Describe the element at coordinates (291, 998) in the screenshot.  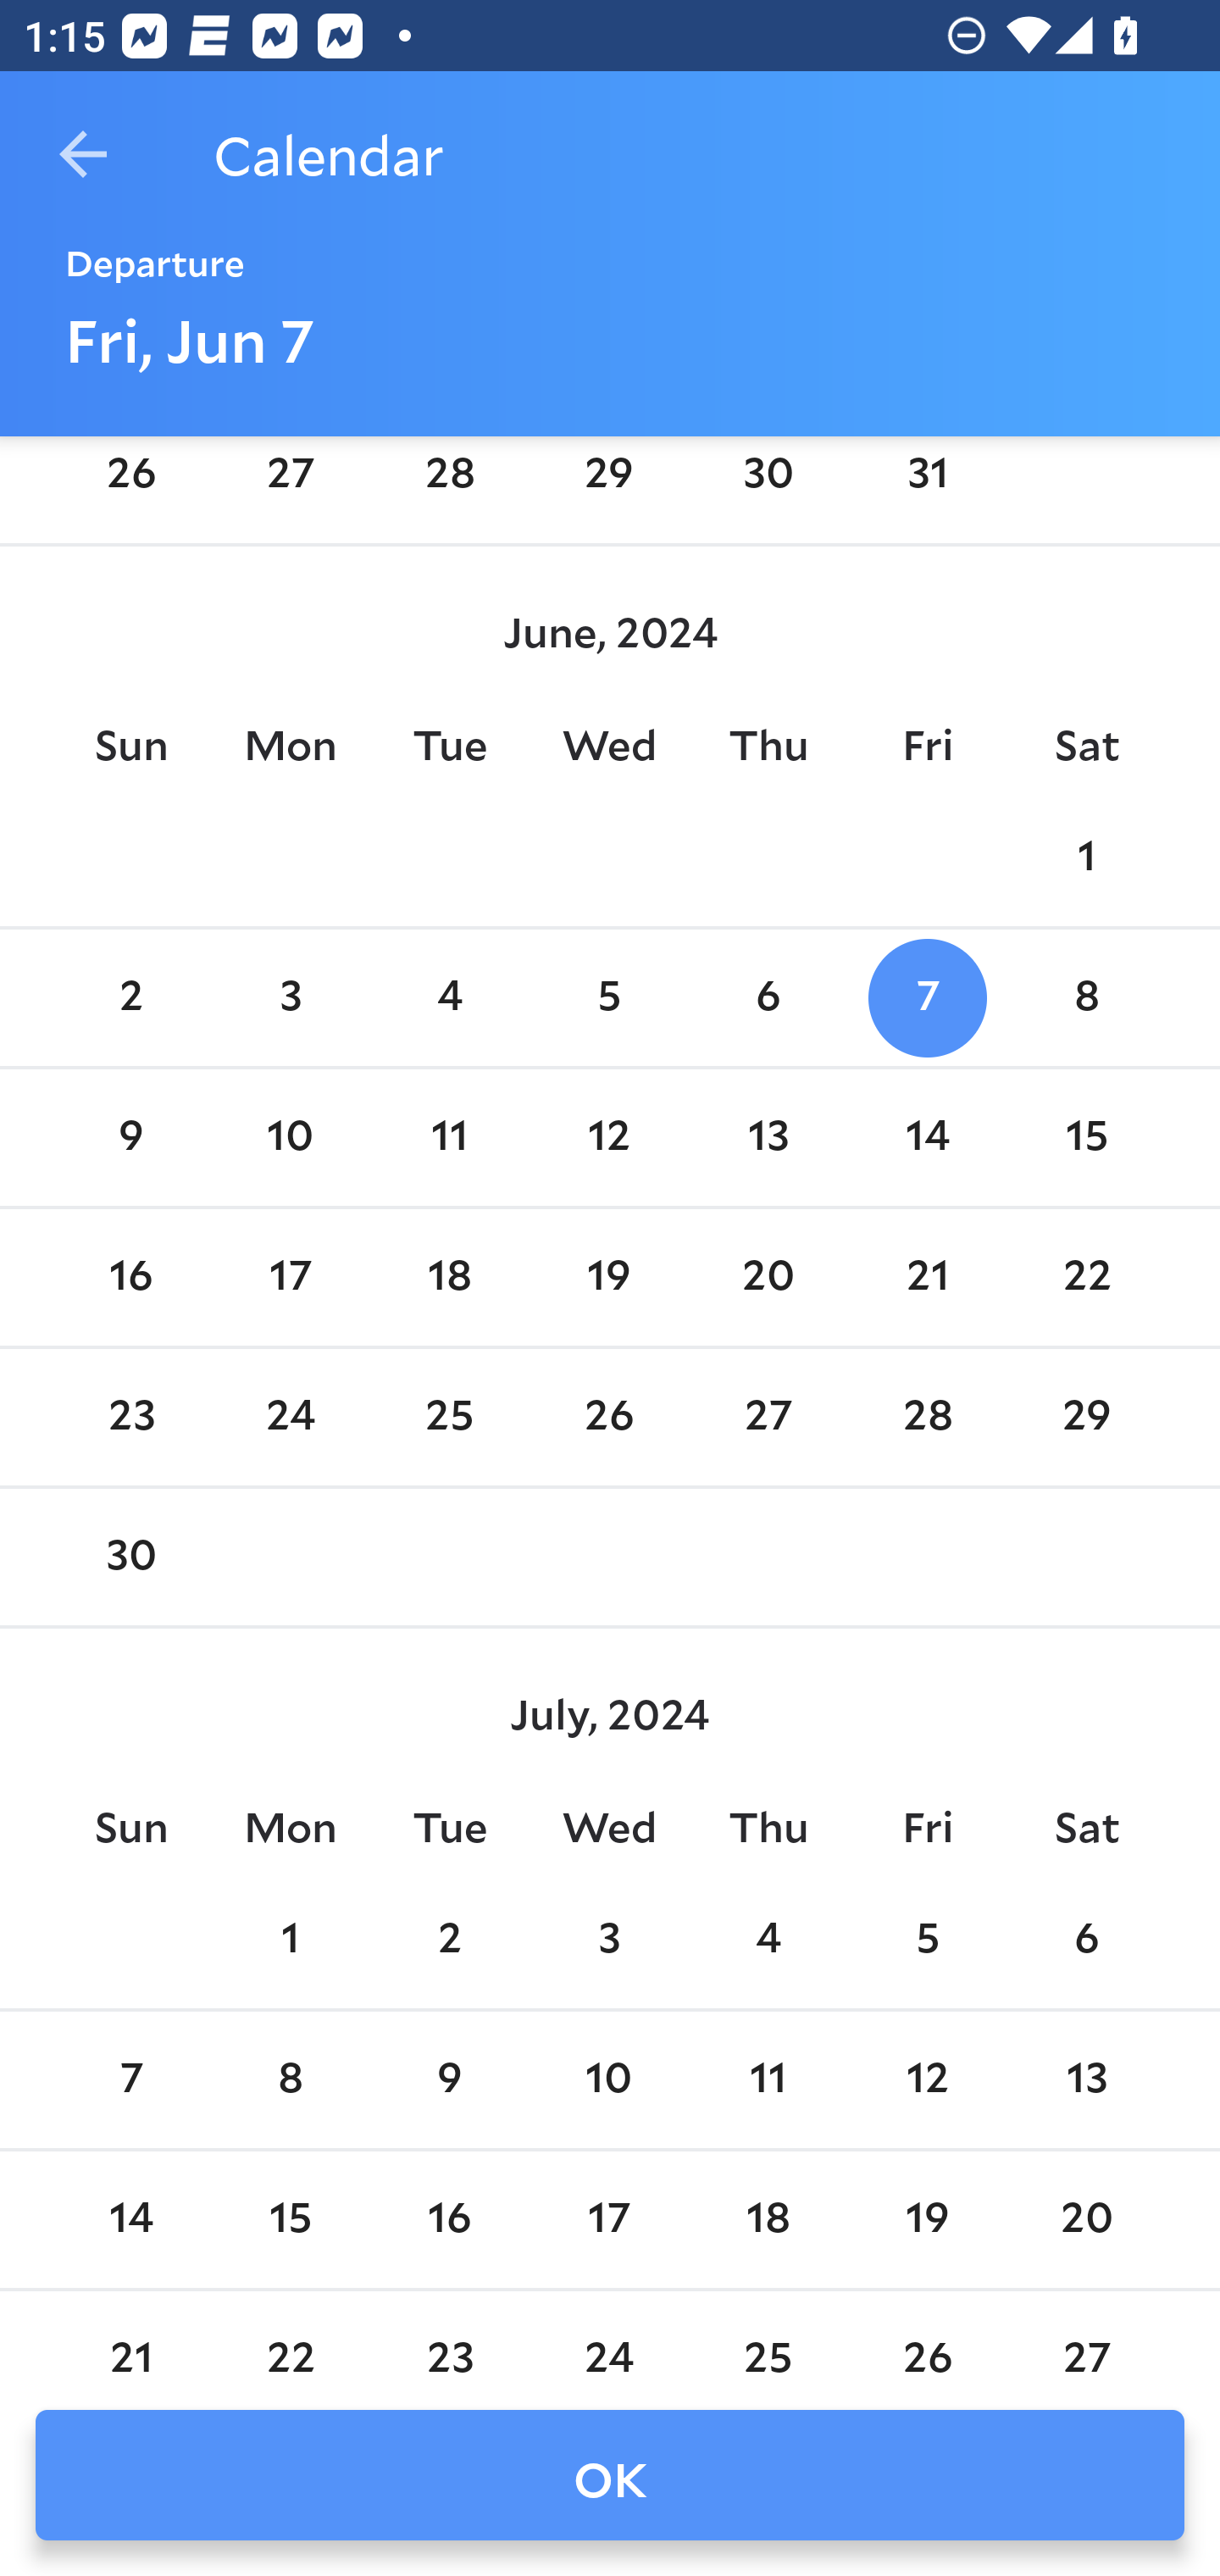
I see `3` at that location.